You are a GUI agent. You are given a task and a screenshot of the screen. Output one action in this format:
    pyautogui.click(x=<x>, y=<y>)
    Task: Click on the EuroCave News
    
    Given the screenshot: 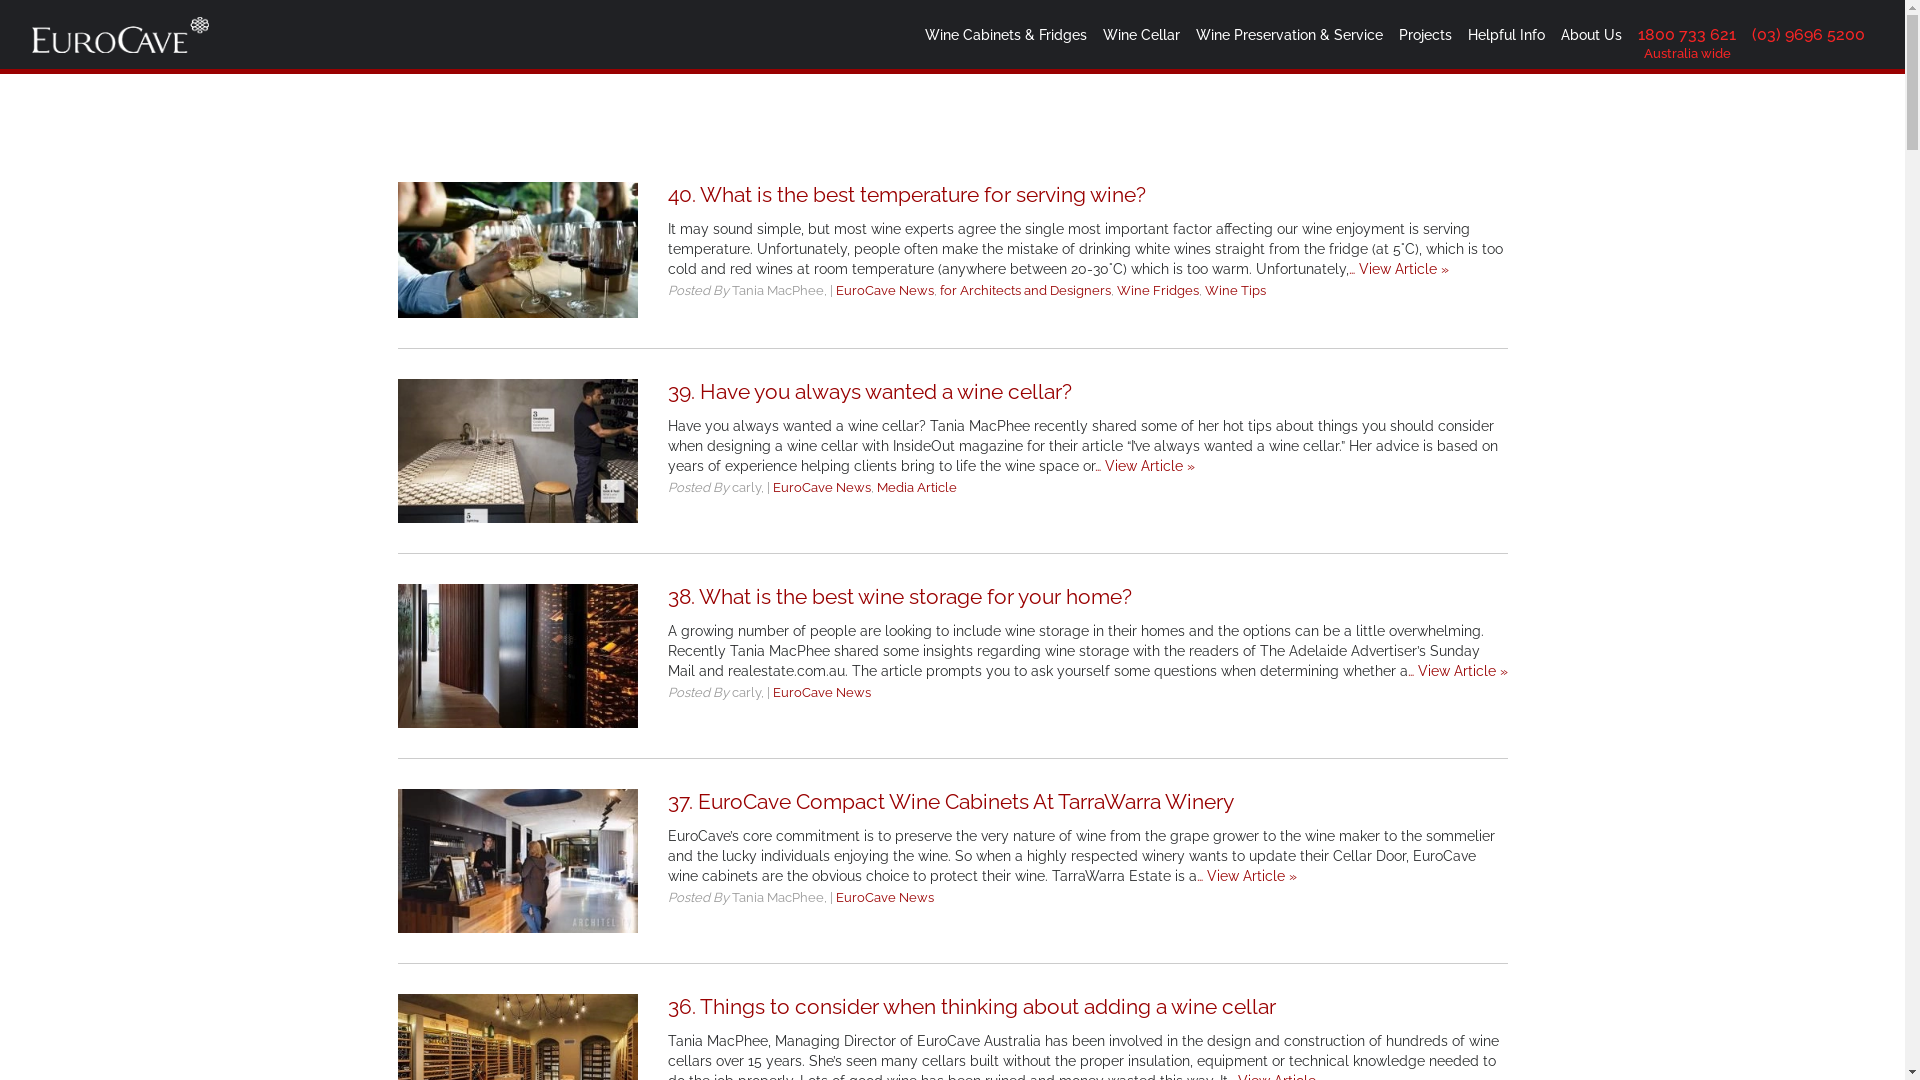 What is the action you would take?
    pyautogui.click(x=821, y=488)
    